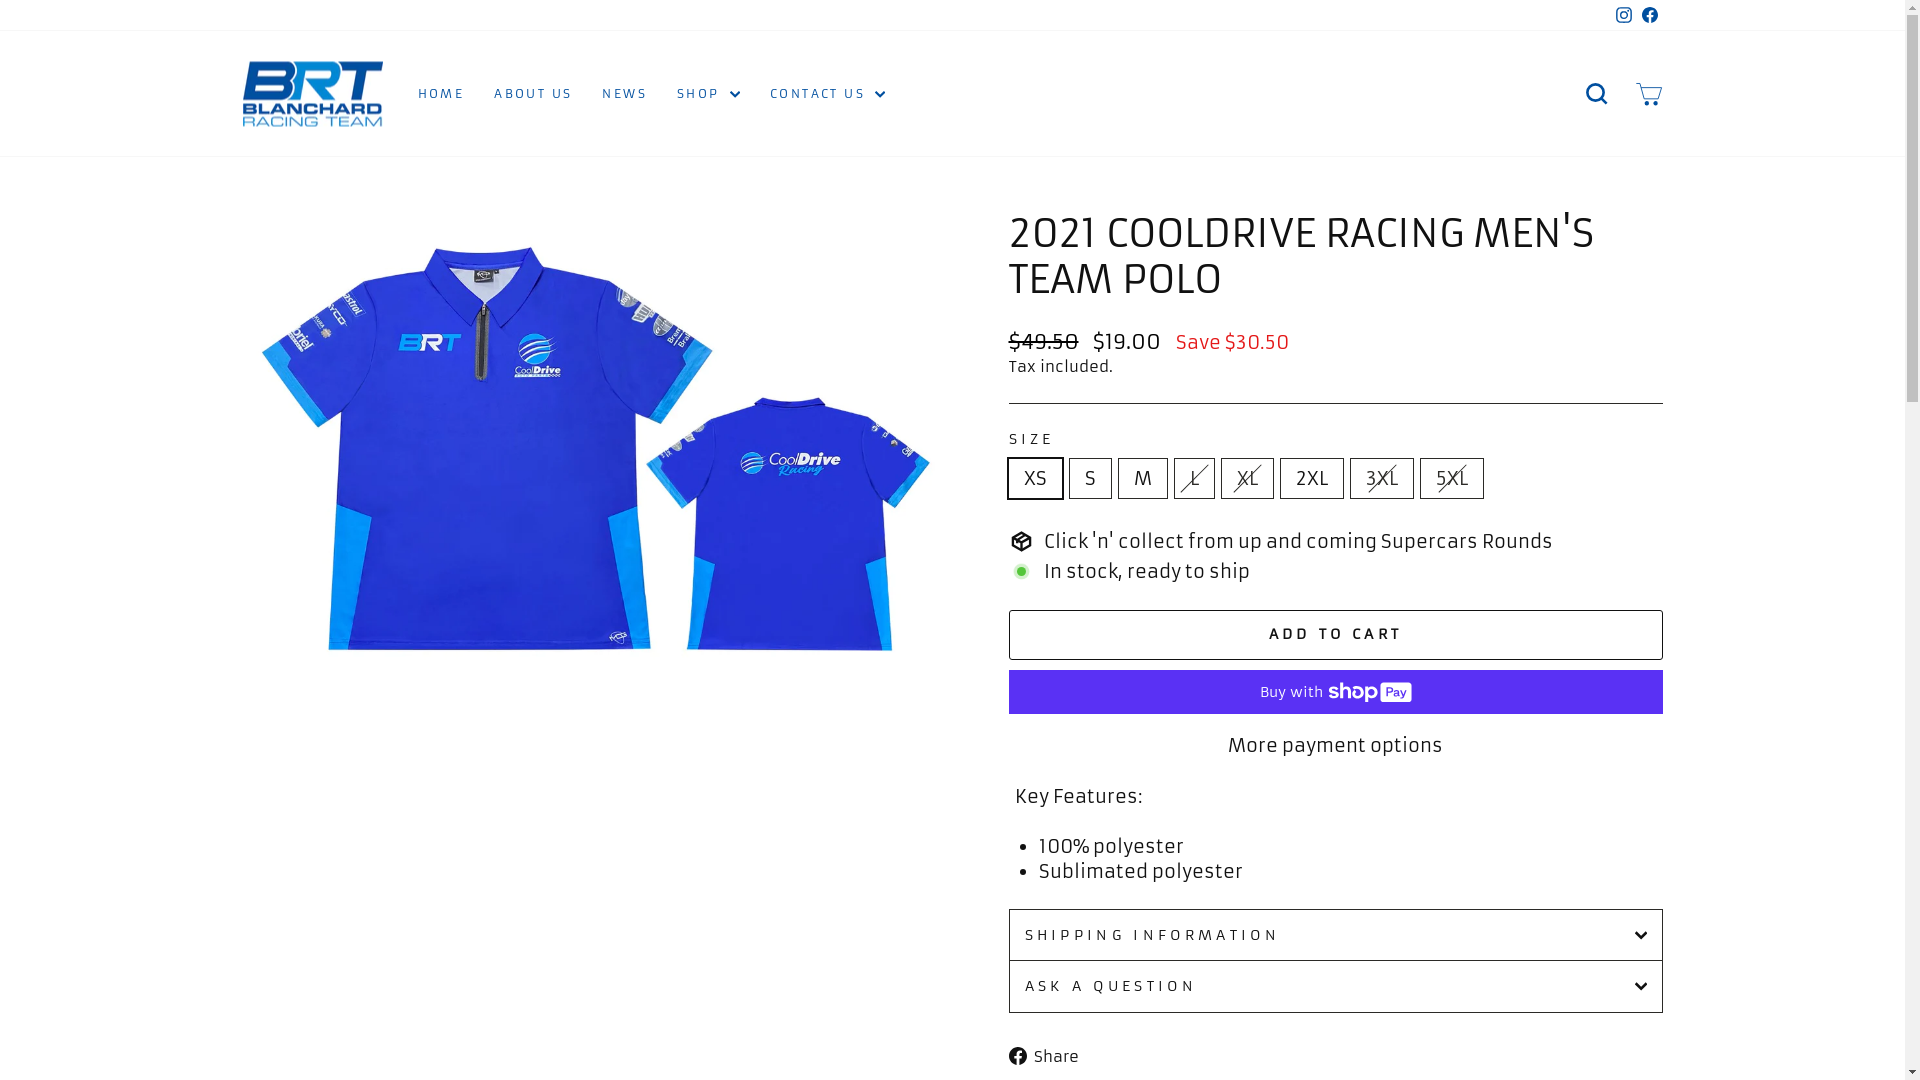 The height and width of the screenshot is (1080, 1920). What do you see at coordinates (440, 94) in the screenshot?
I see `HOME` at bounding box center [440, 94].